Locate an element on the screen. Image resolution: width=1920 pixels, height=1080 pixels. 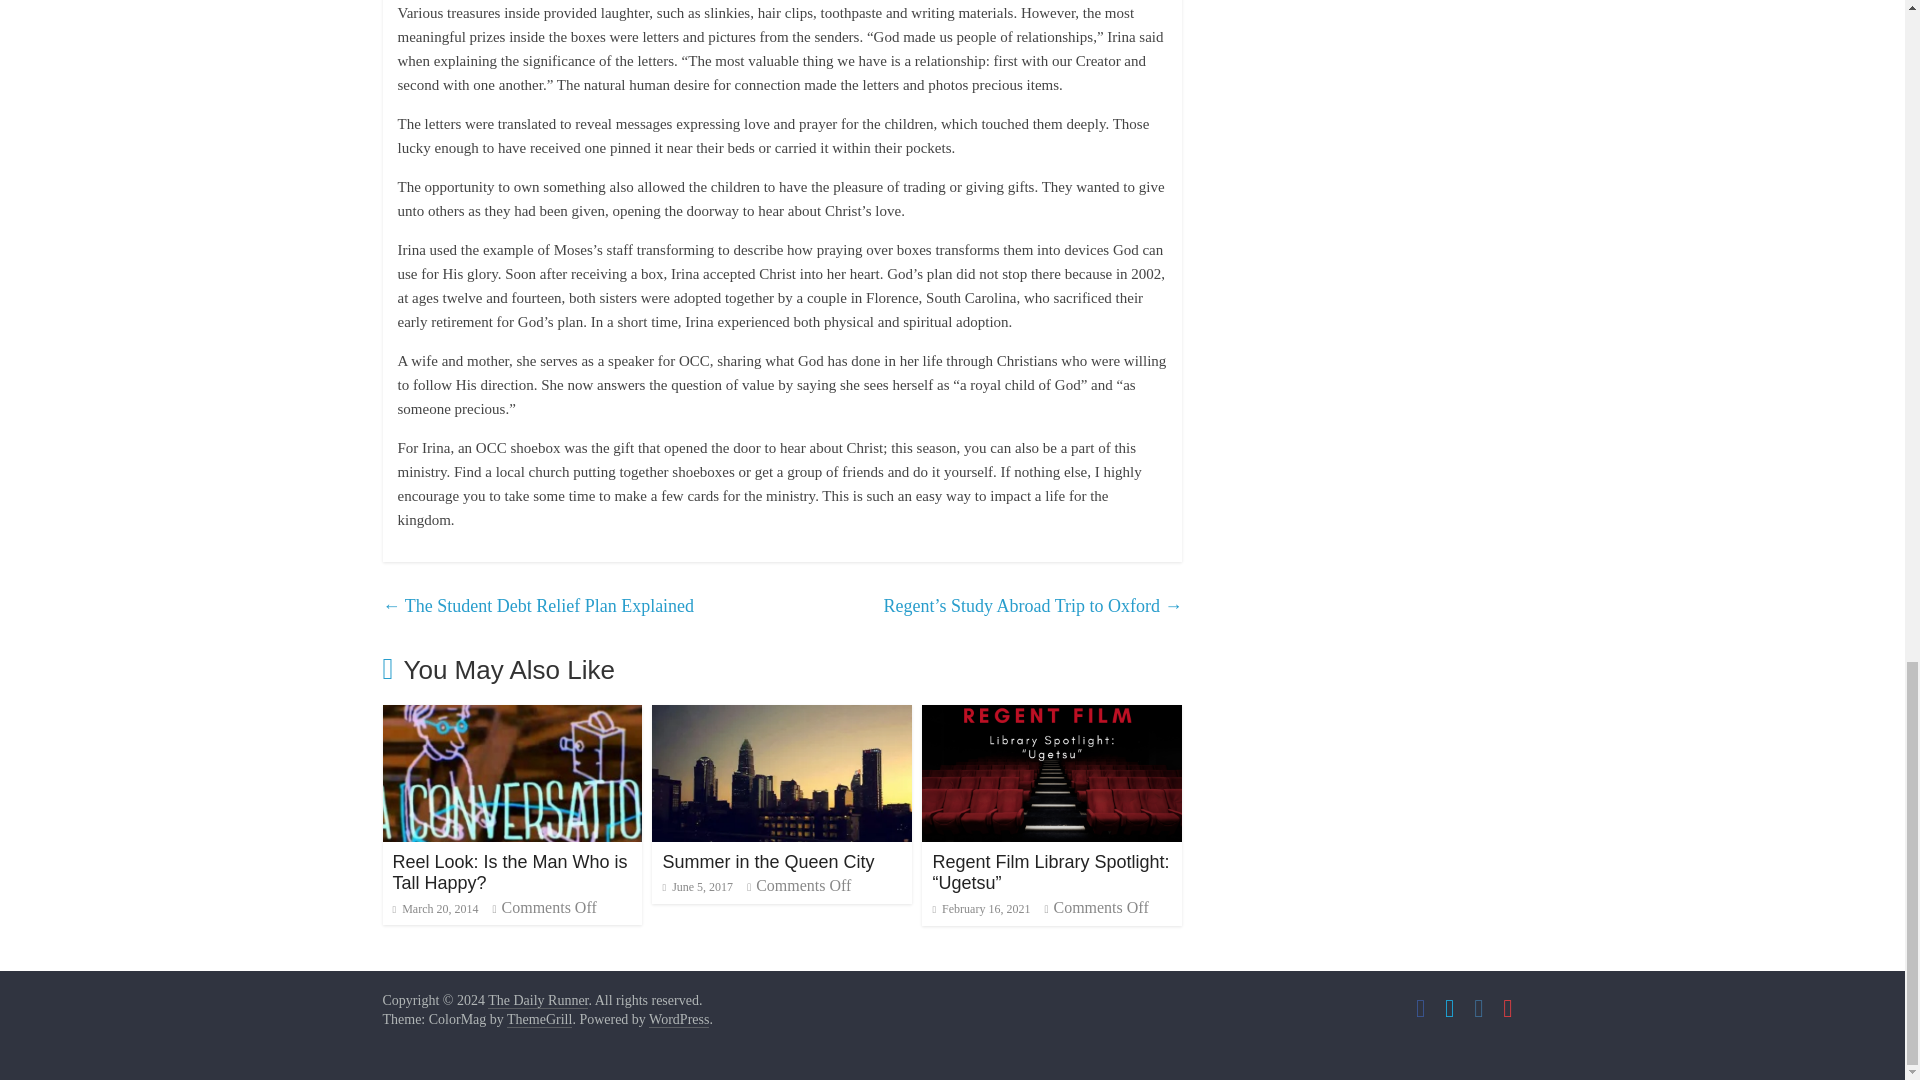
March 20, 2014 is located at coordinates (434, 908).